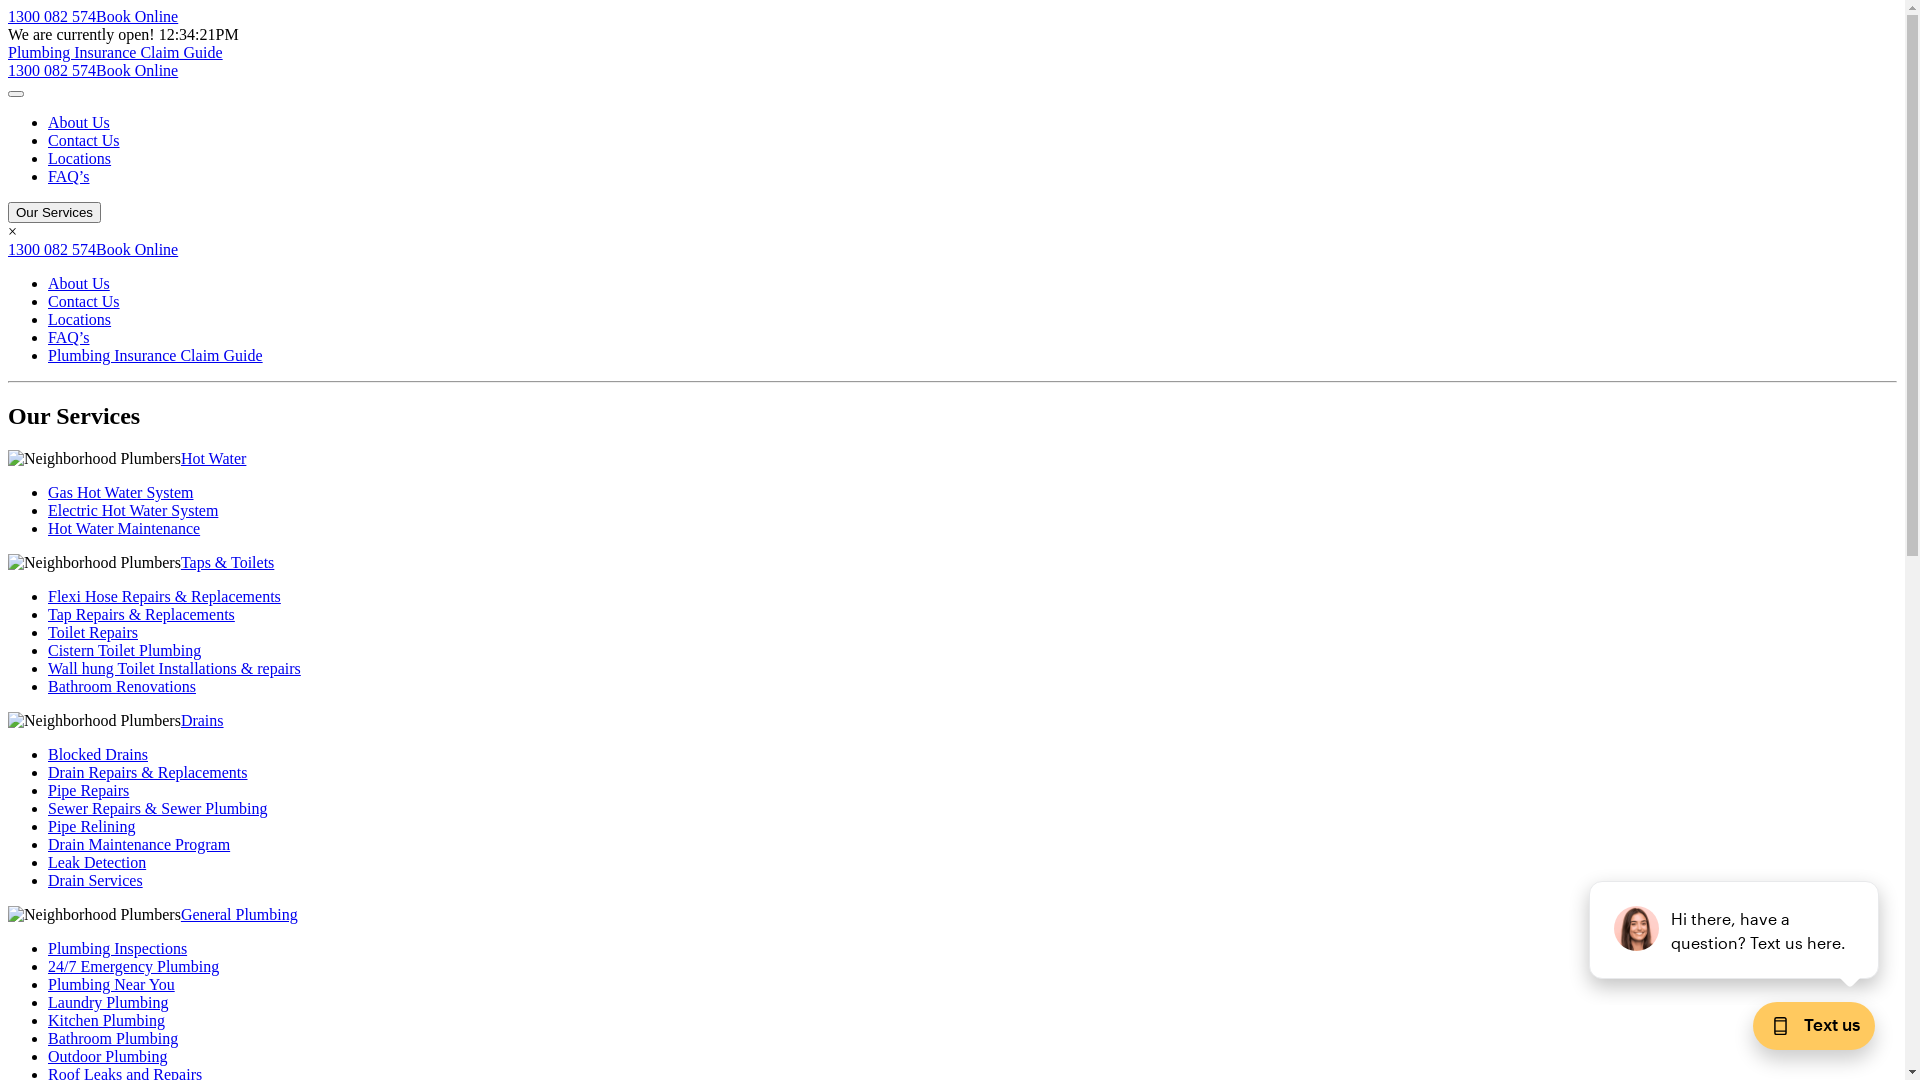 This screenshot has width=1920, height=1080. I want to click on Flexi Hose Repairs & Replacements, so click(164, 596).